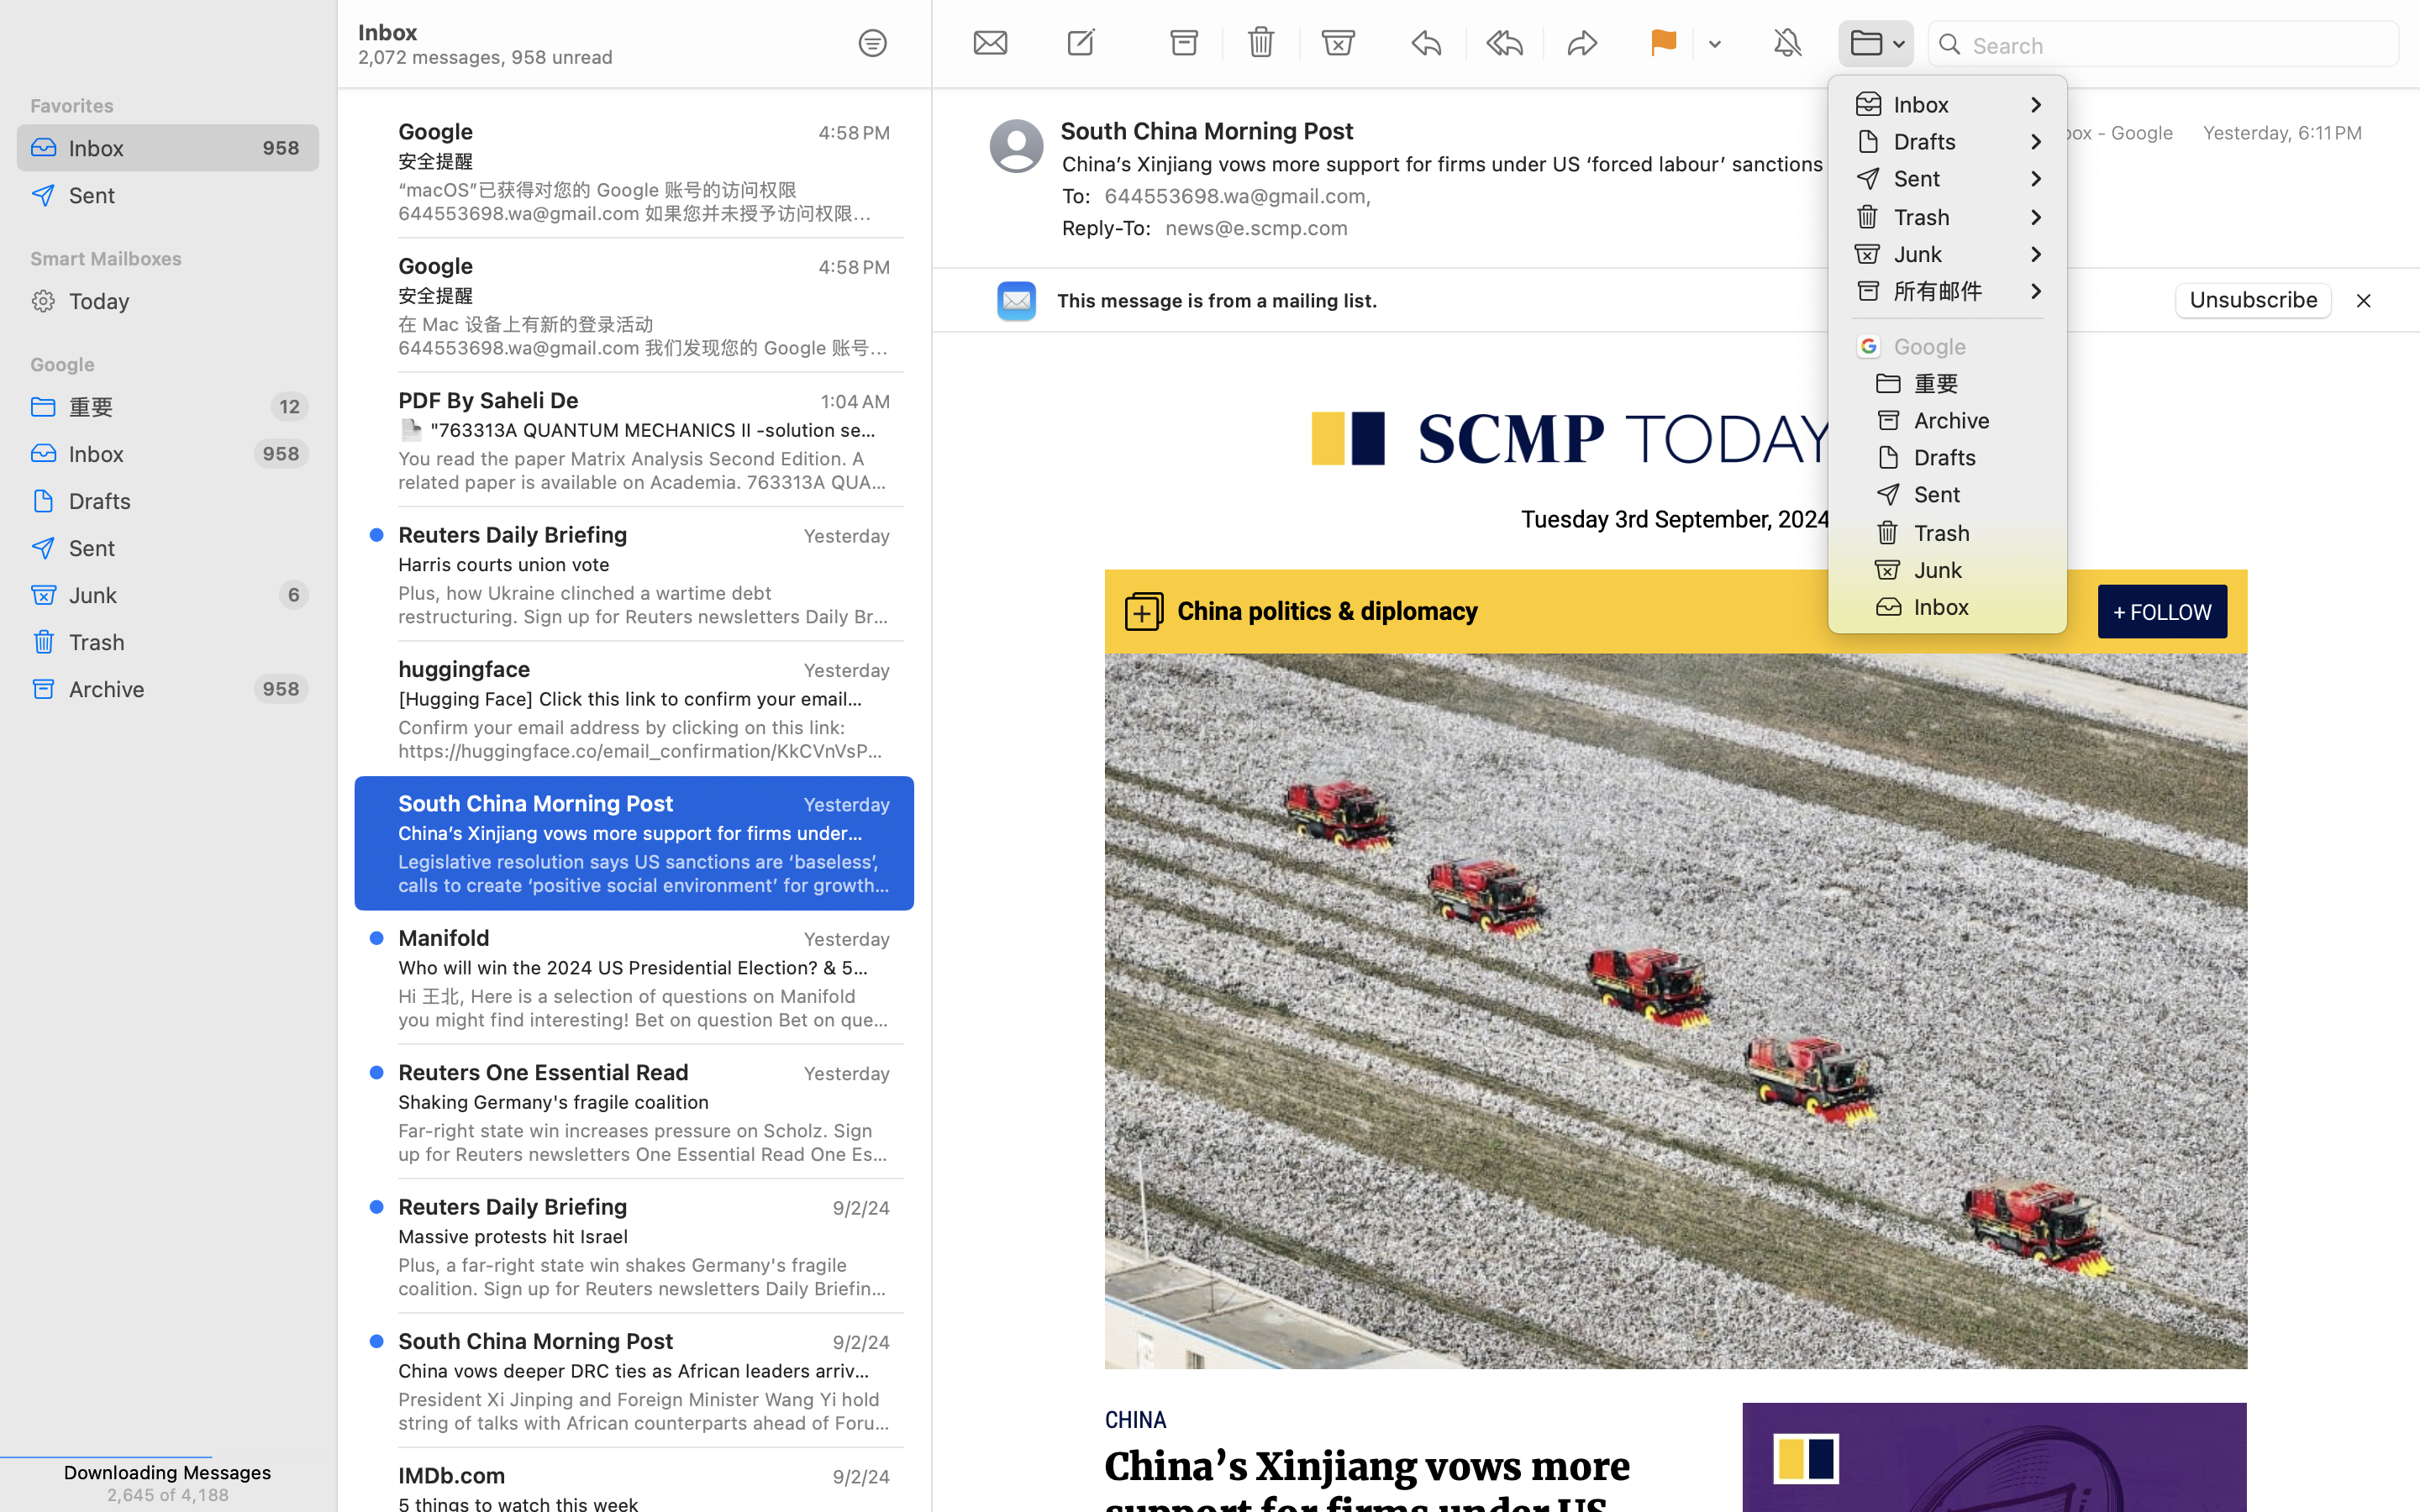 The width and height of the screenshot is (2420, 1512). I want to click on Smart Mailboxes, so click(168, 259).